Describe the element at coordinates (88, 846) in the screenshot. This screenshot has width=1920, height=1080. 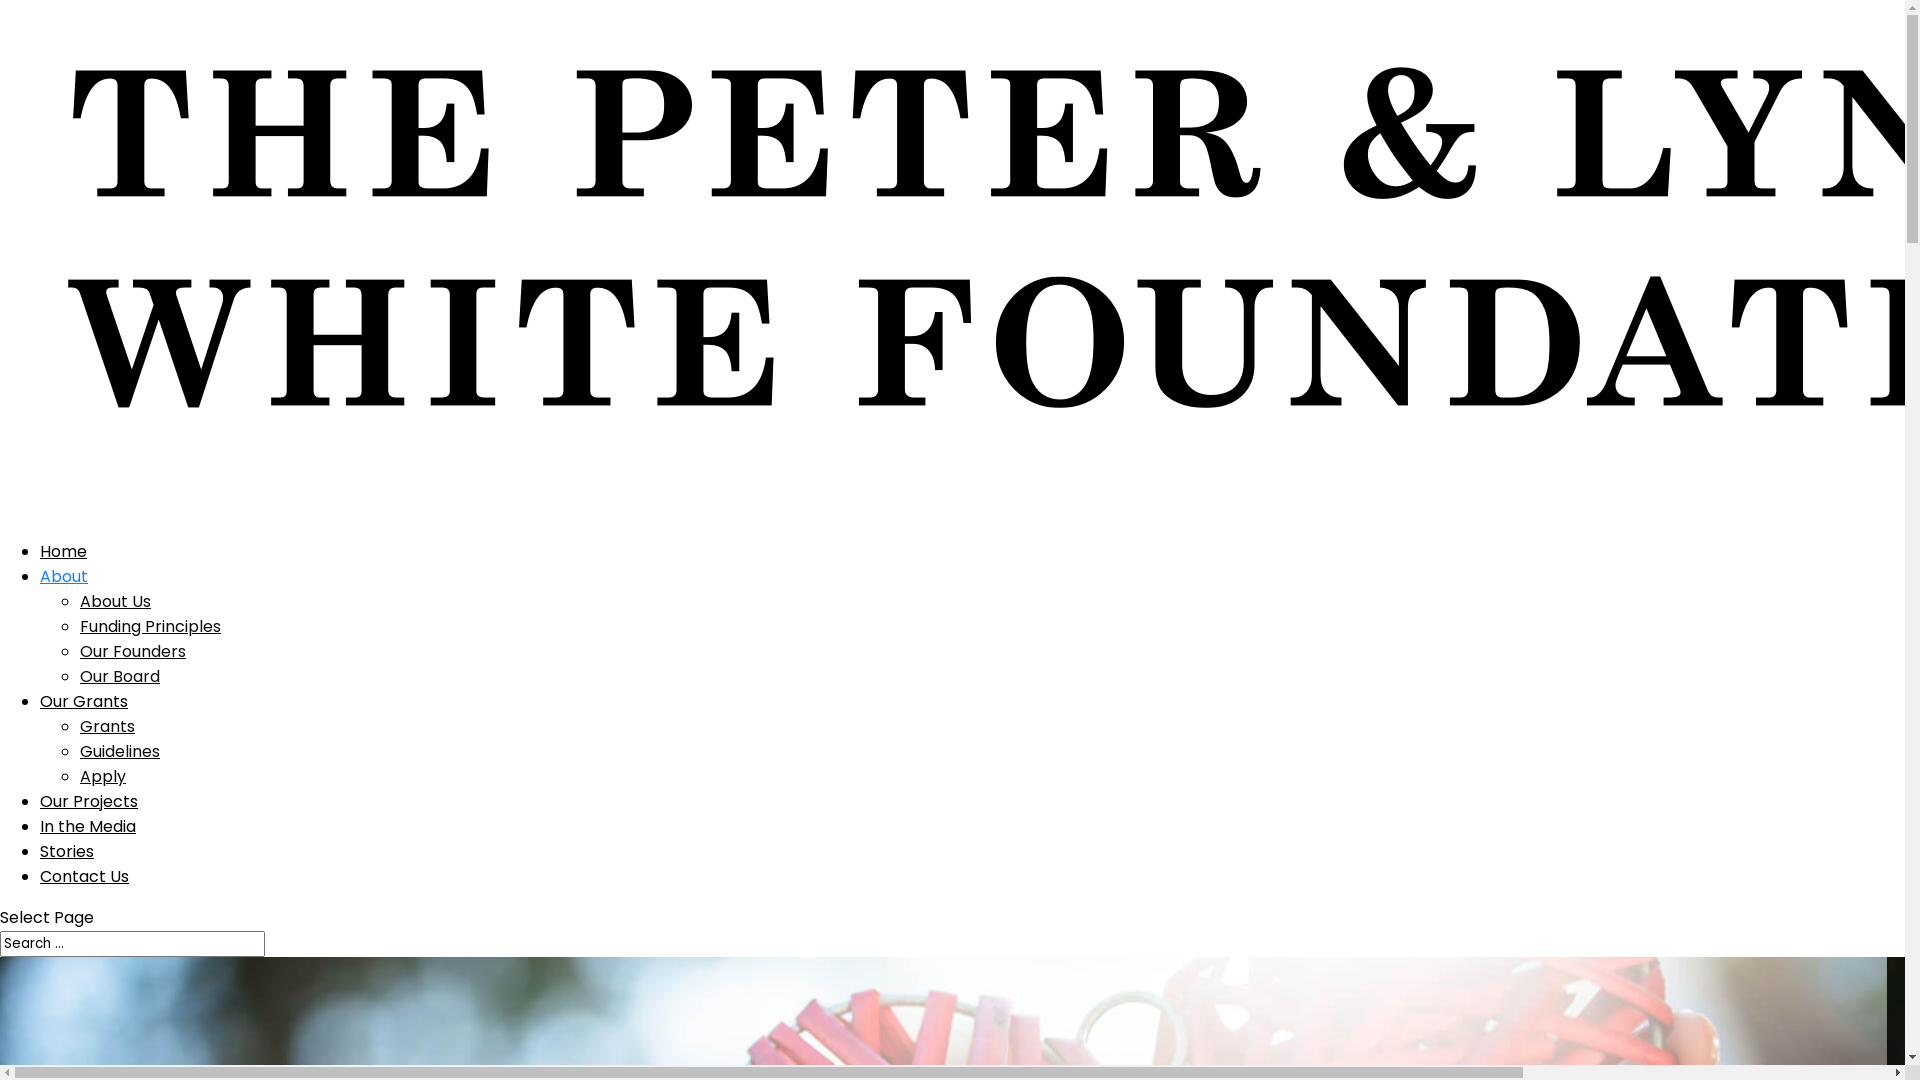
I see `In the Media` at that location.